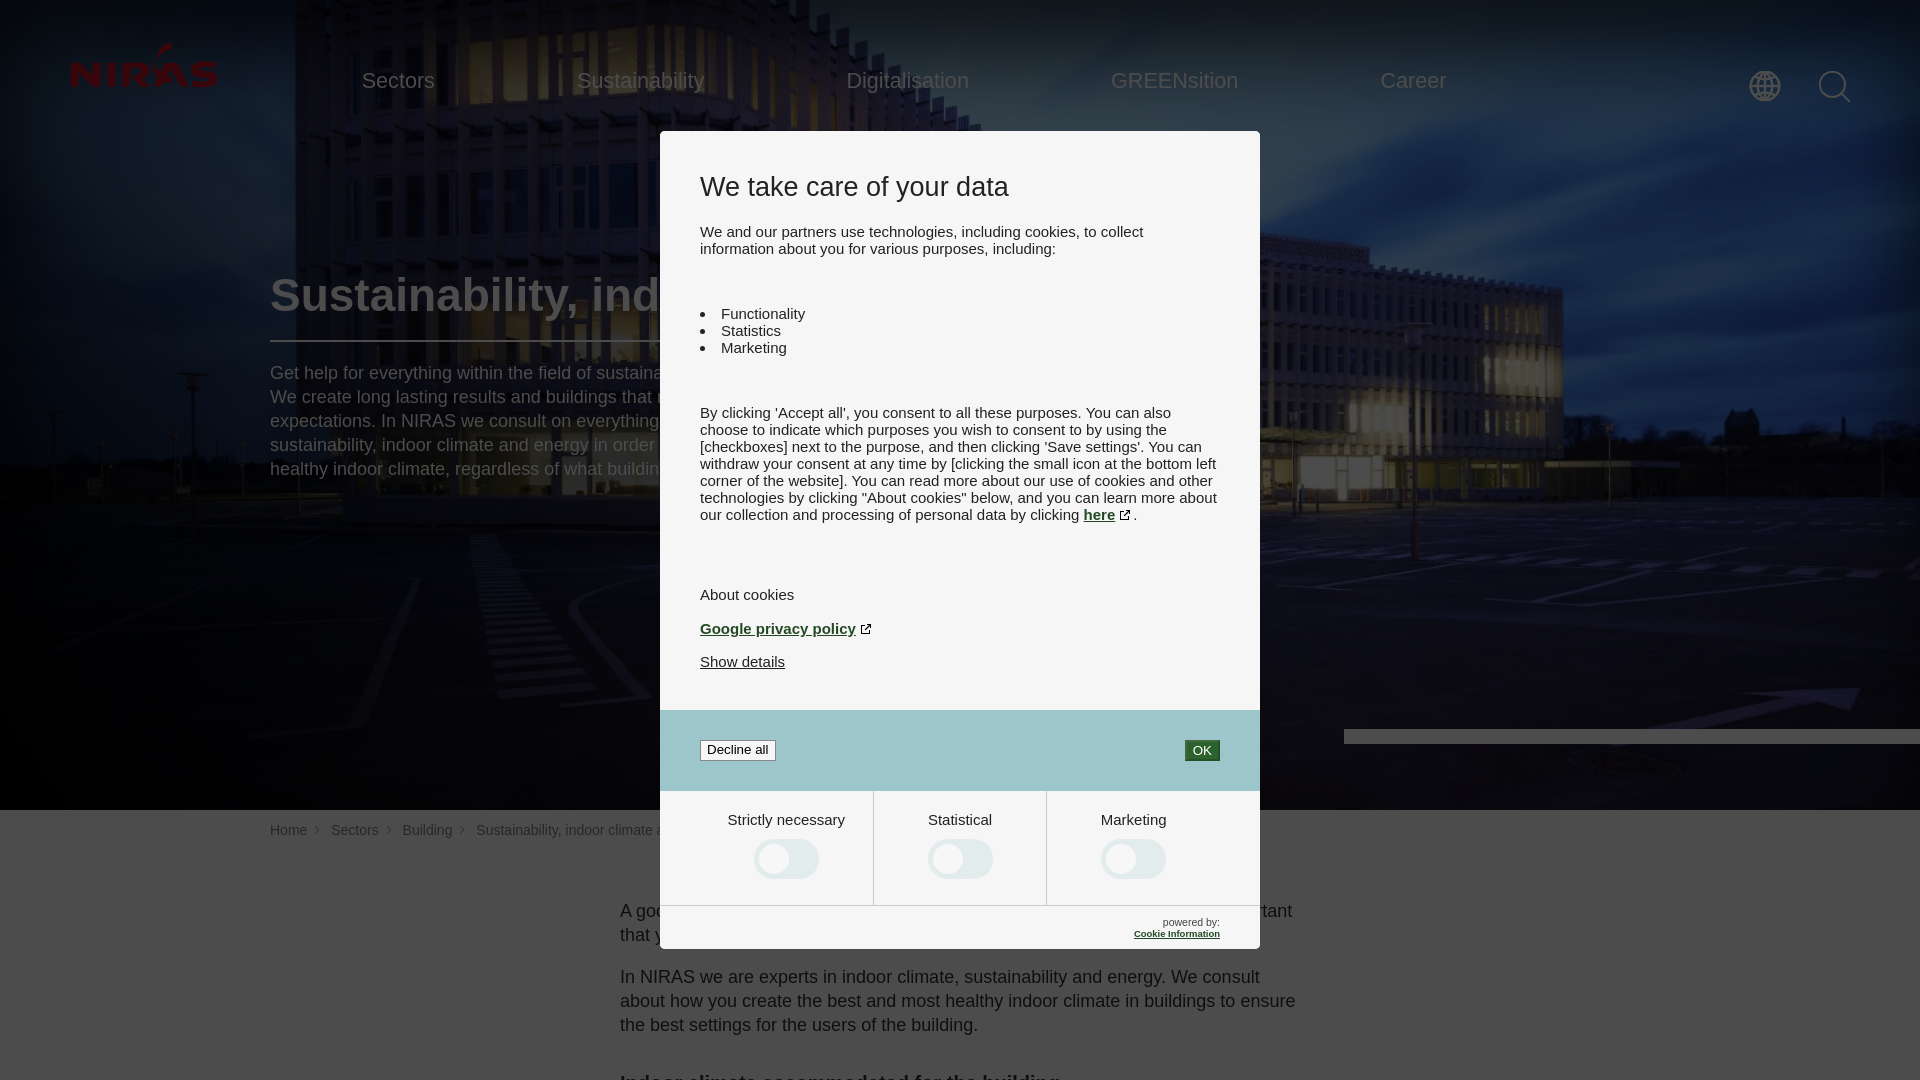  Describe the element at coordinates (960, 628) in the screenshot. I see `Google privacy policy` at that location.